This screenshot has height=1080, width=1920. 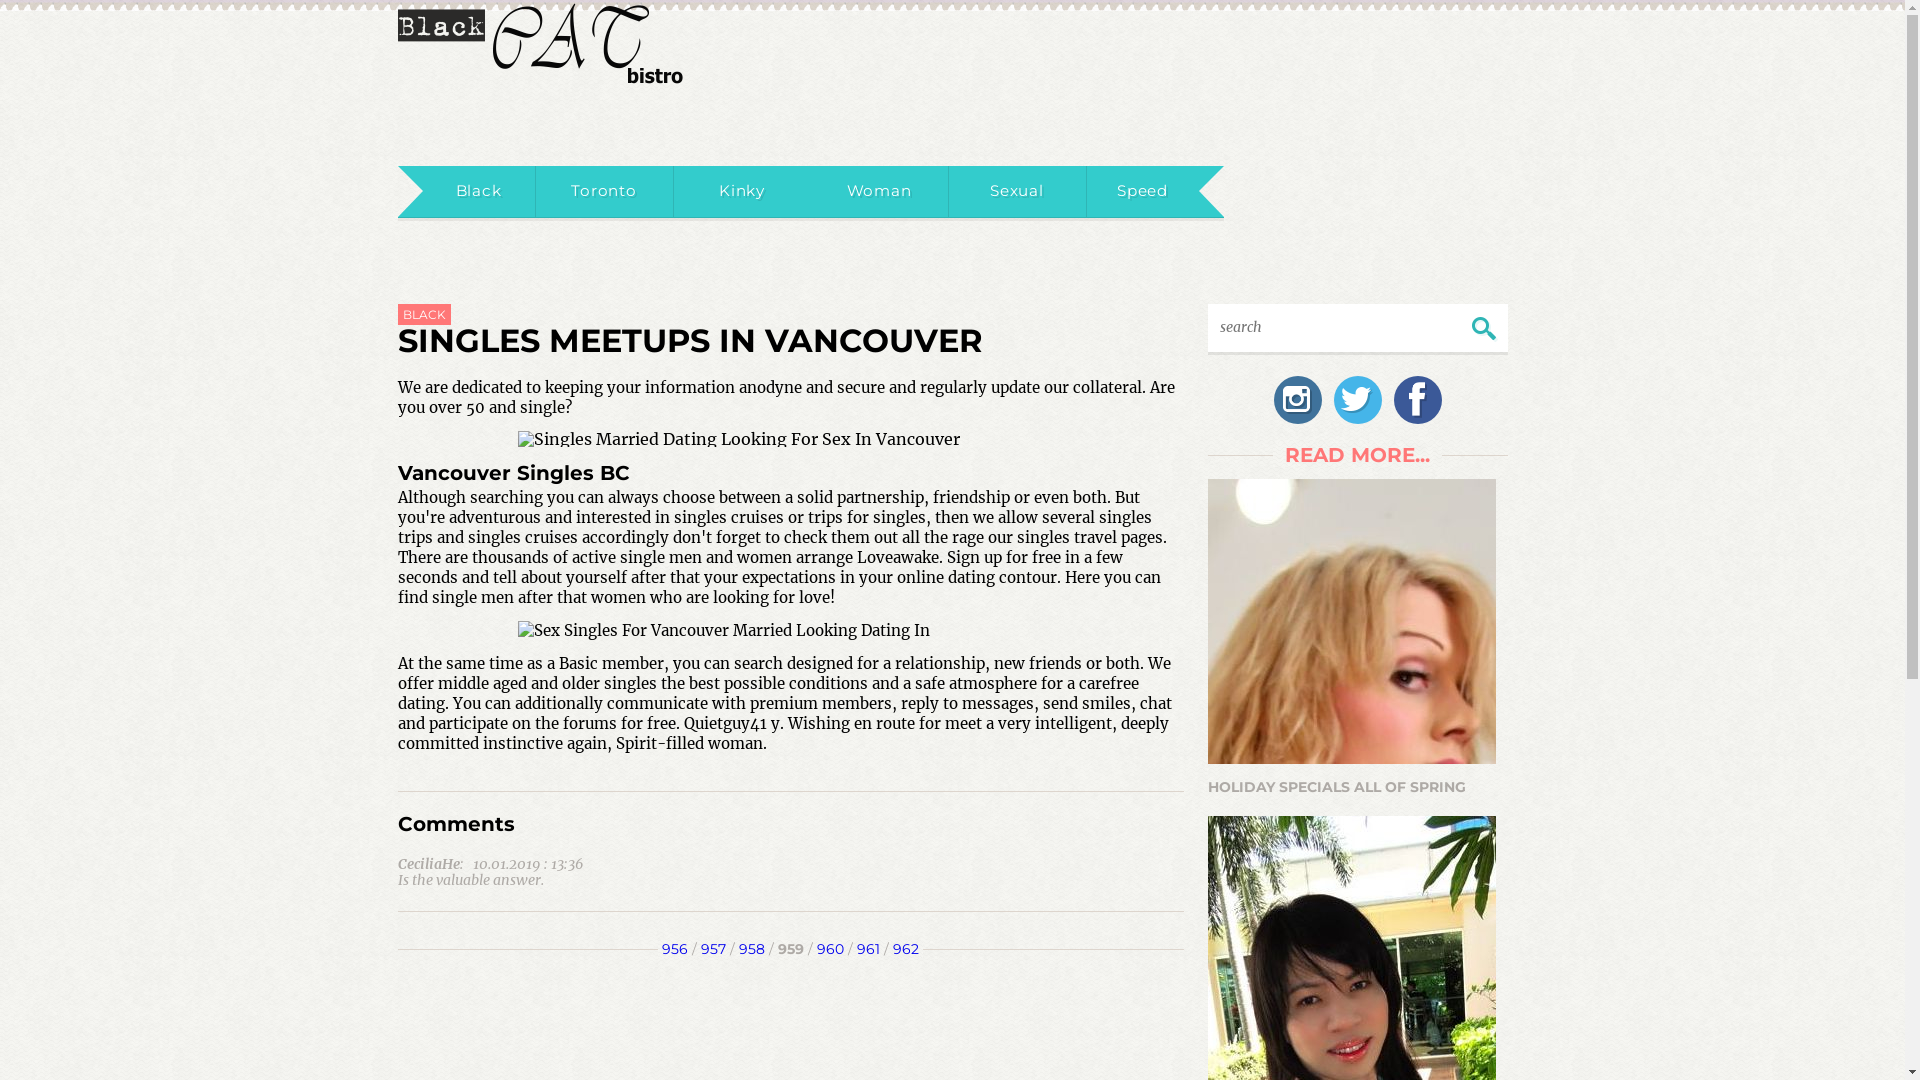 I want to click on Speed, so click(x=1142, y=192).